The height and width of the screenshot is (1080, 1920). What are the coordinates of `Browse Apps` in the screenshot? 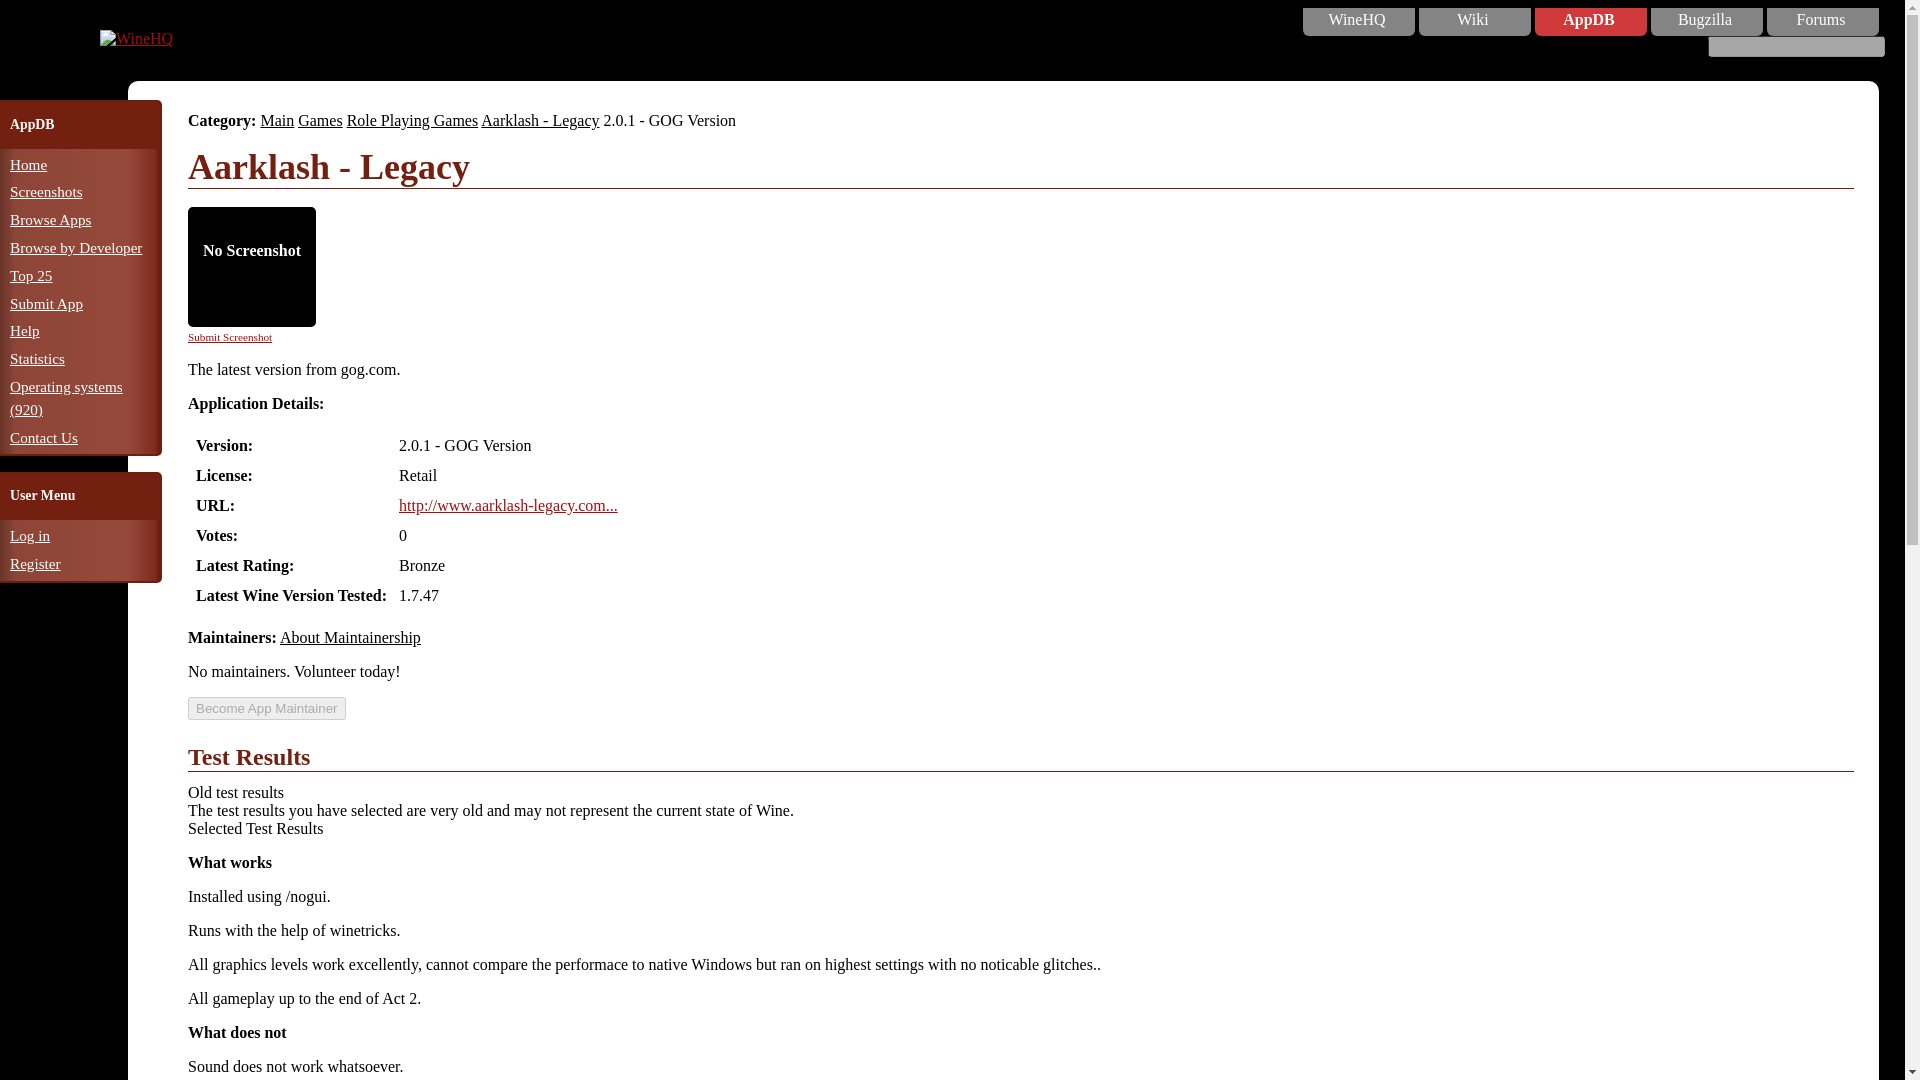 It's located at (50, 218).